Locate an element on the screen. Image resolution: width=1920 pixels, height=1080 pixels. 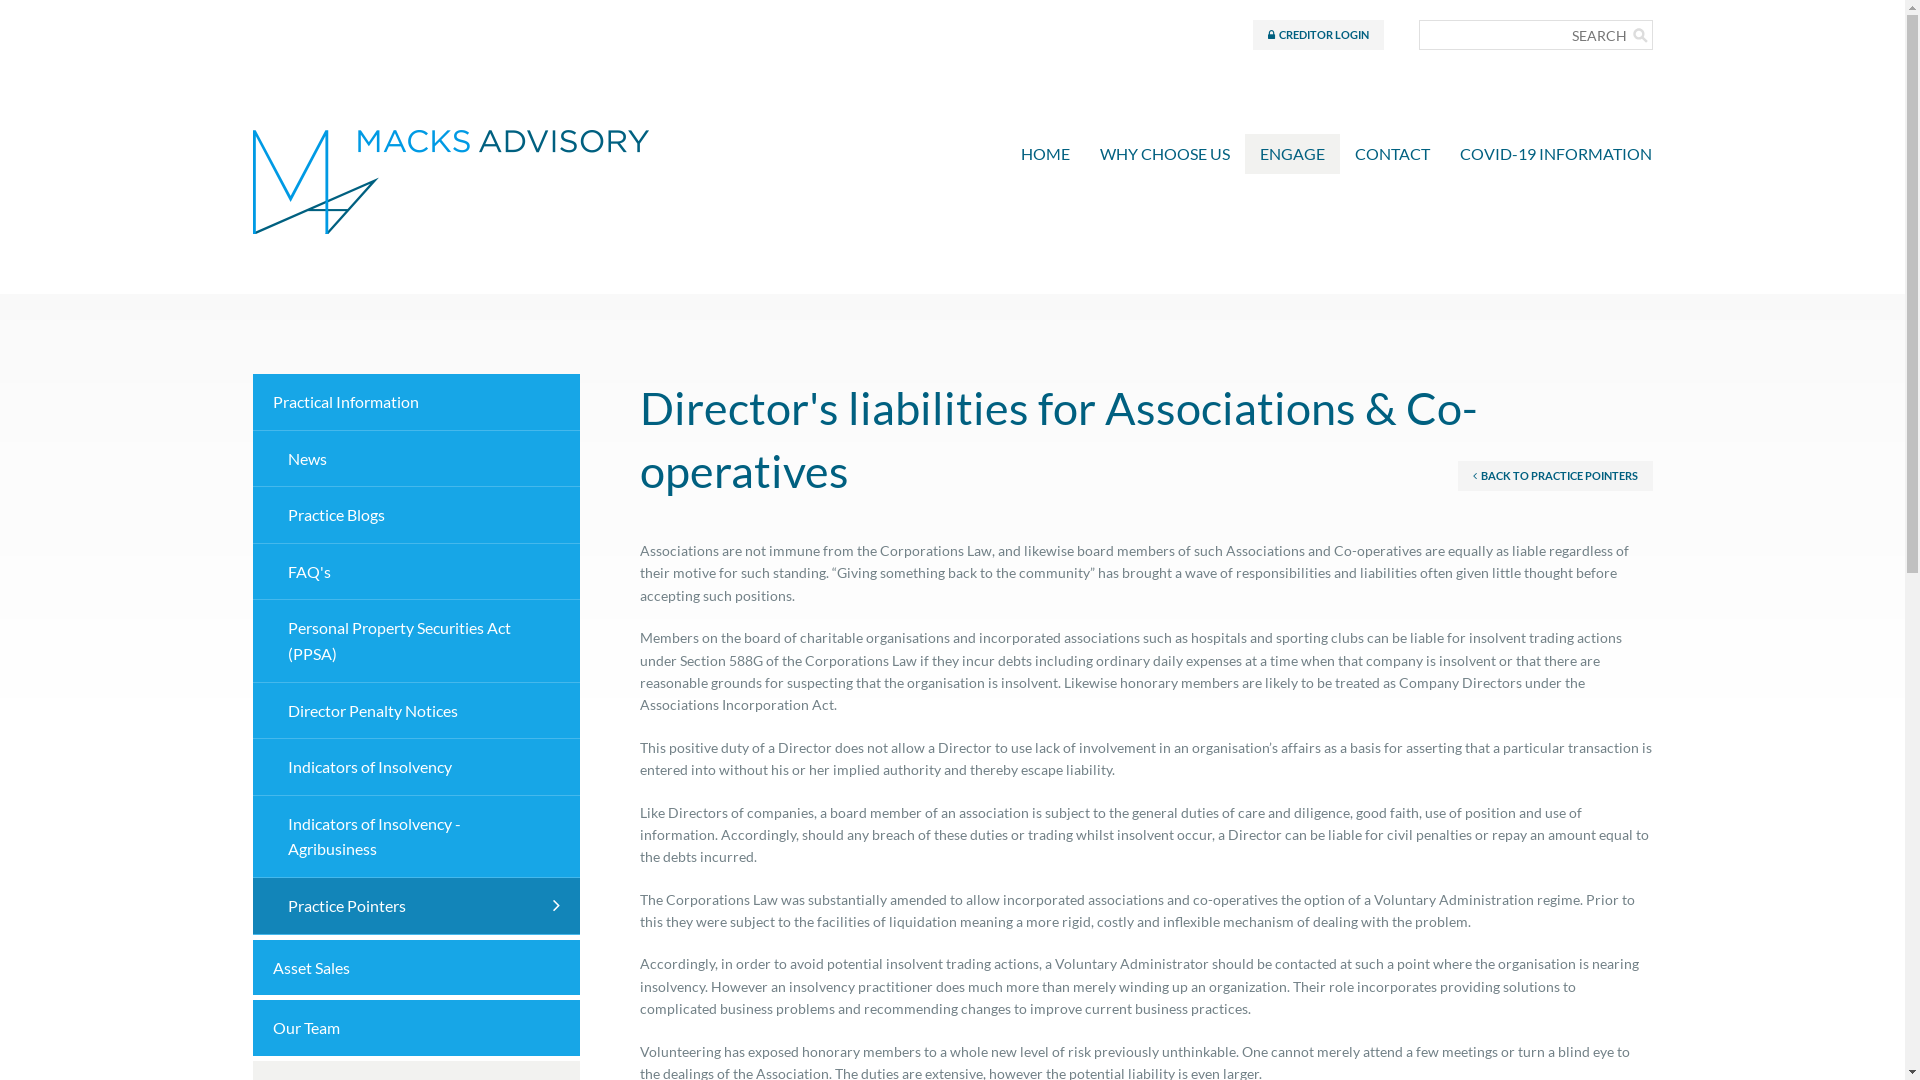
COVID-19 INFORMATION is located at coordinates (1556, 154).